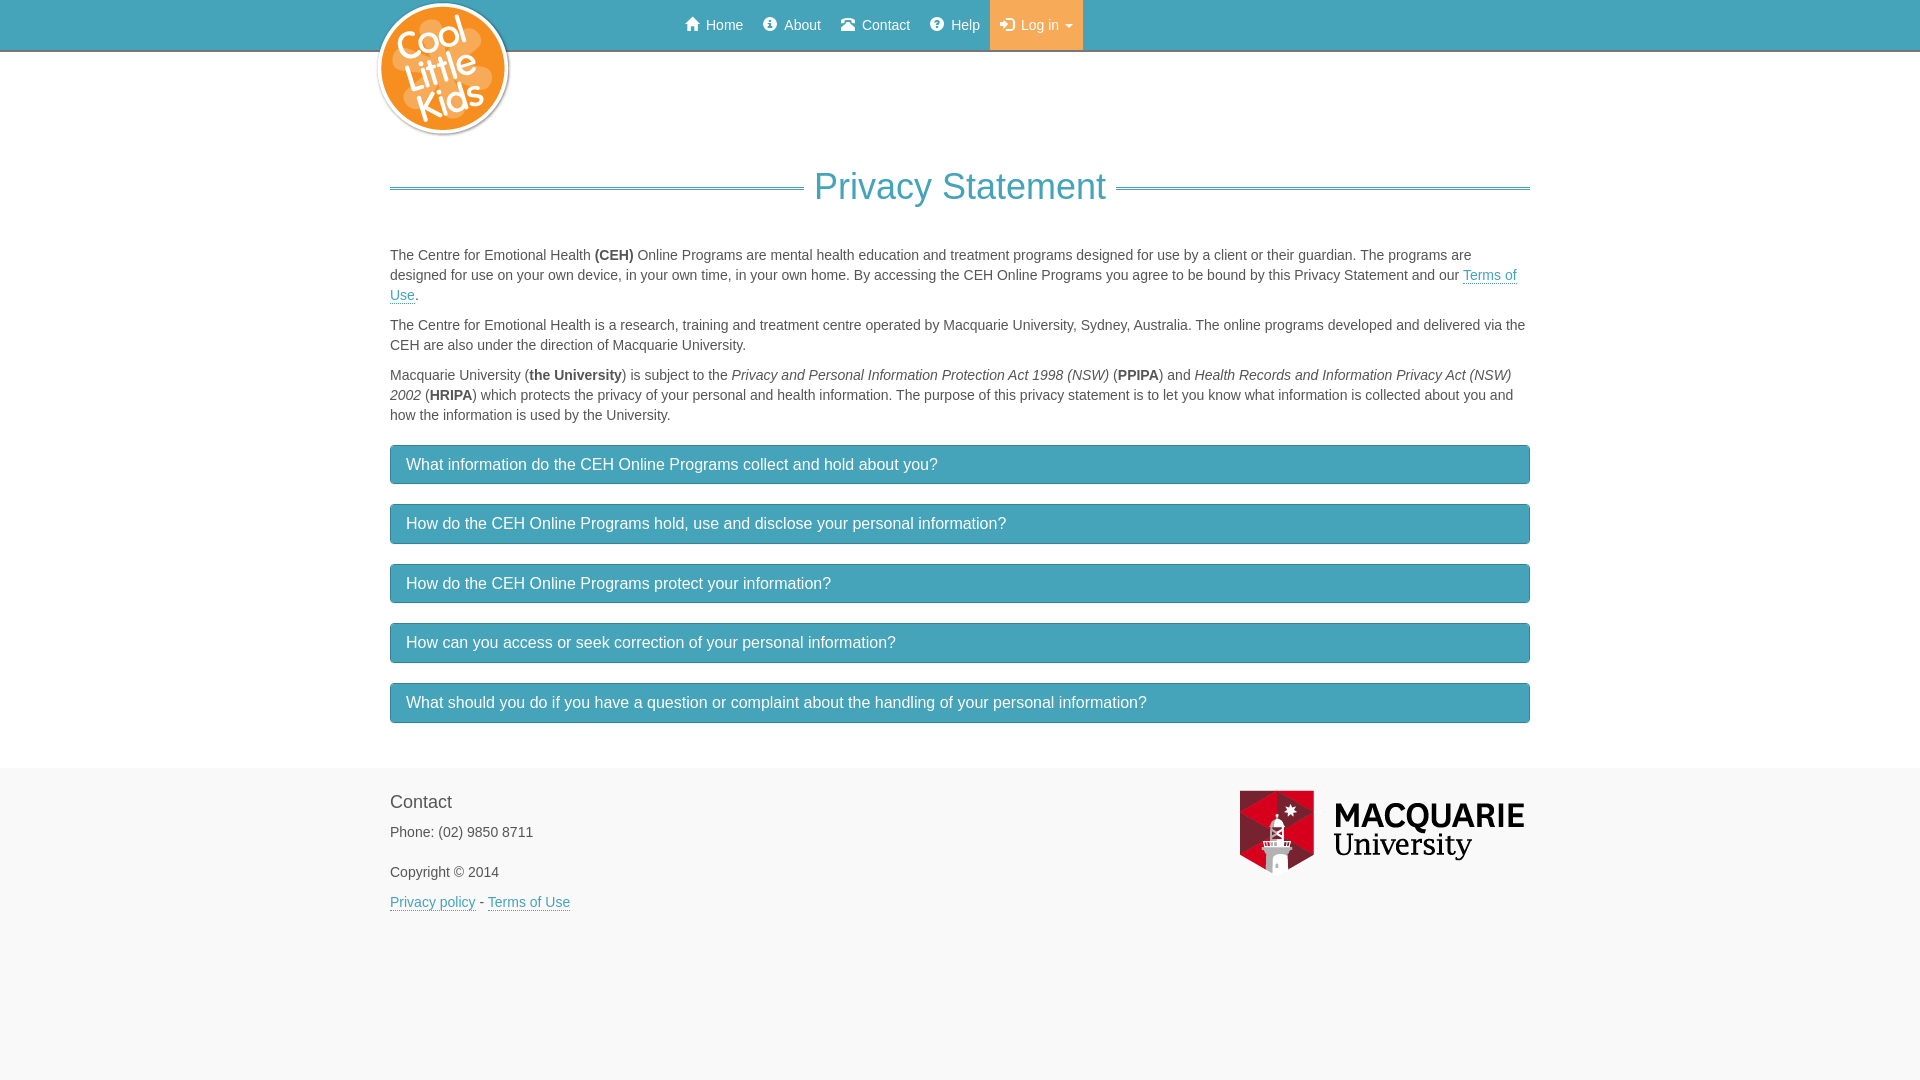 The height and width of the screenshot is (1080, 1920). I want to click on About, so click(792, 25).